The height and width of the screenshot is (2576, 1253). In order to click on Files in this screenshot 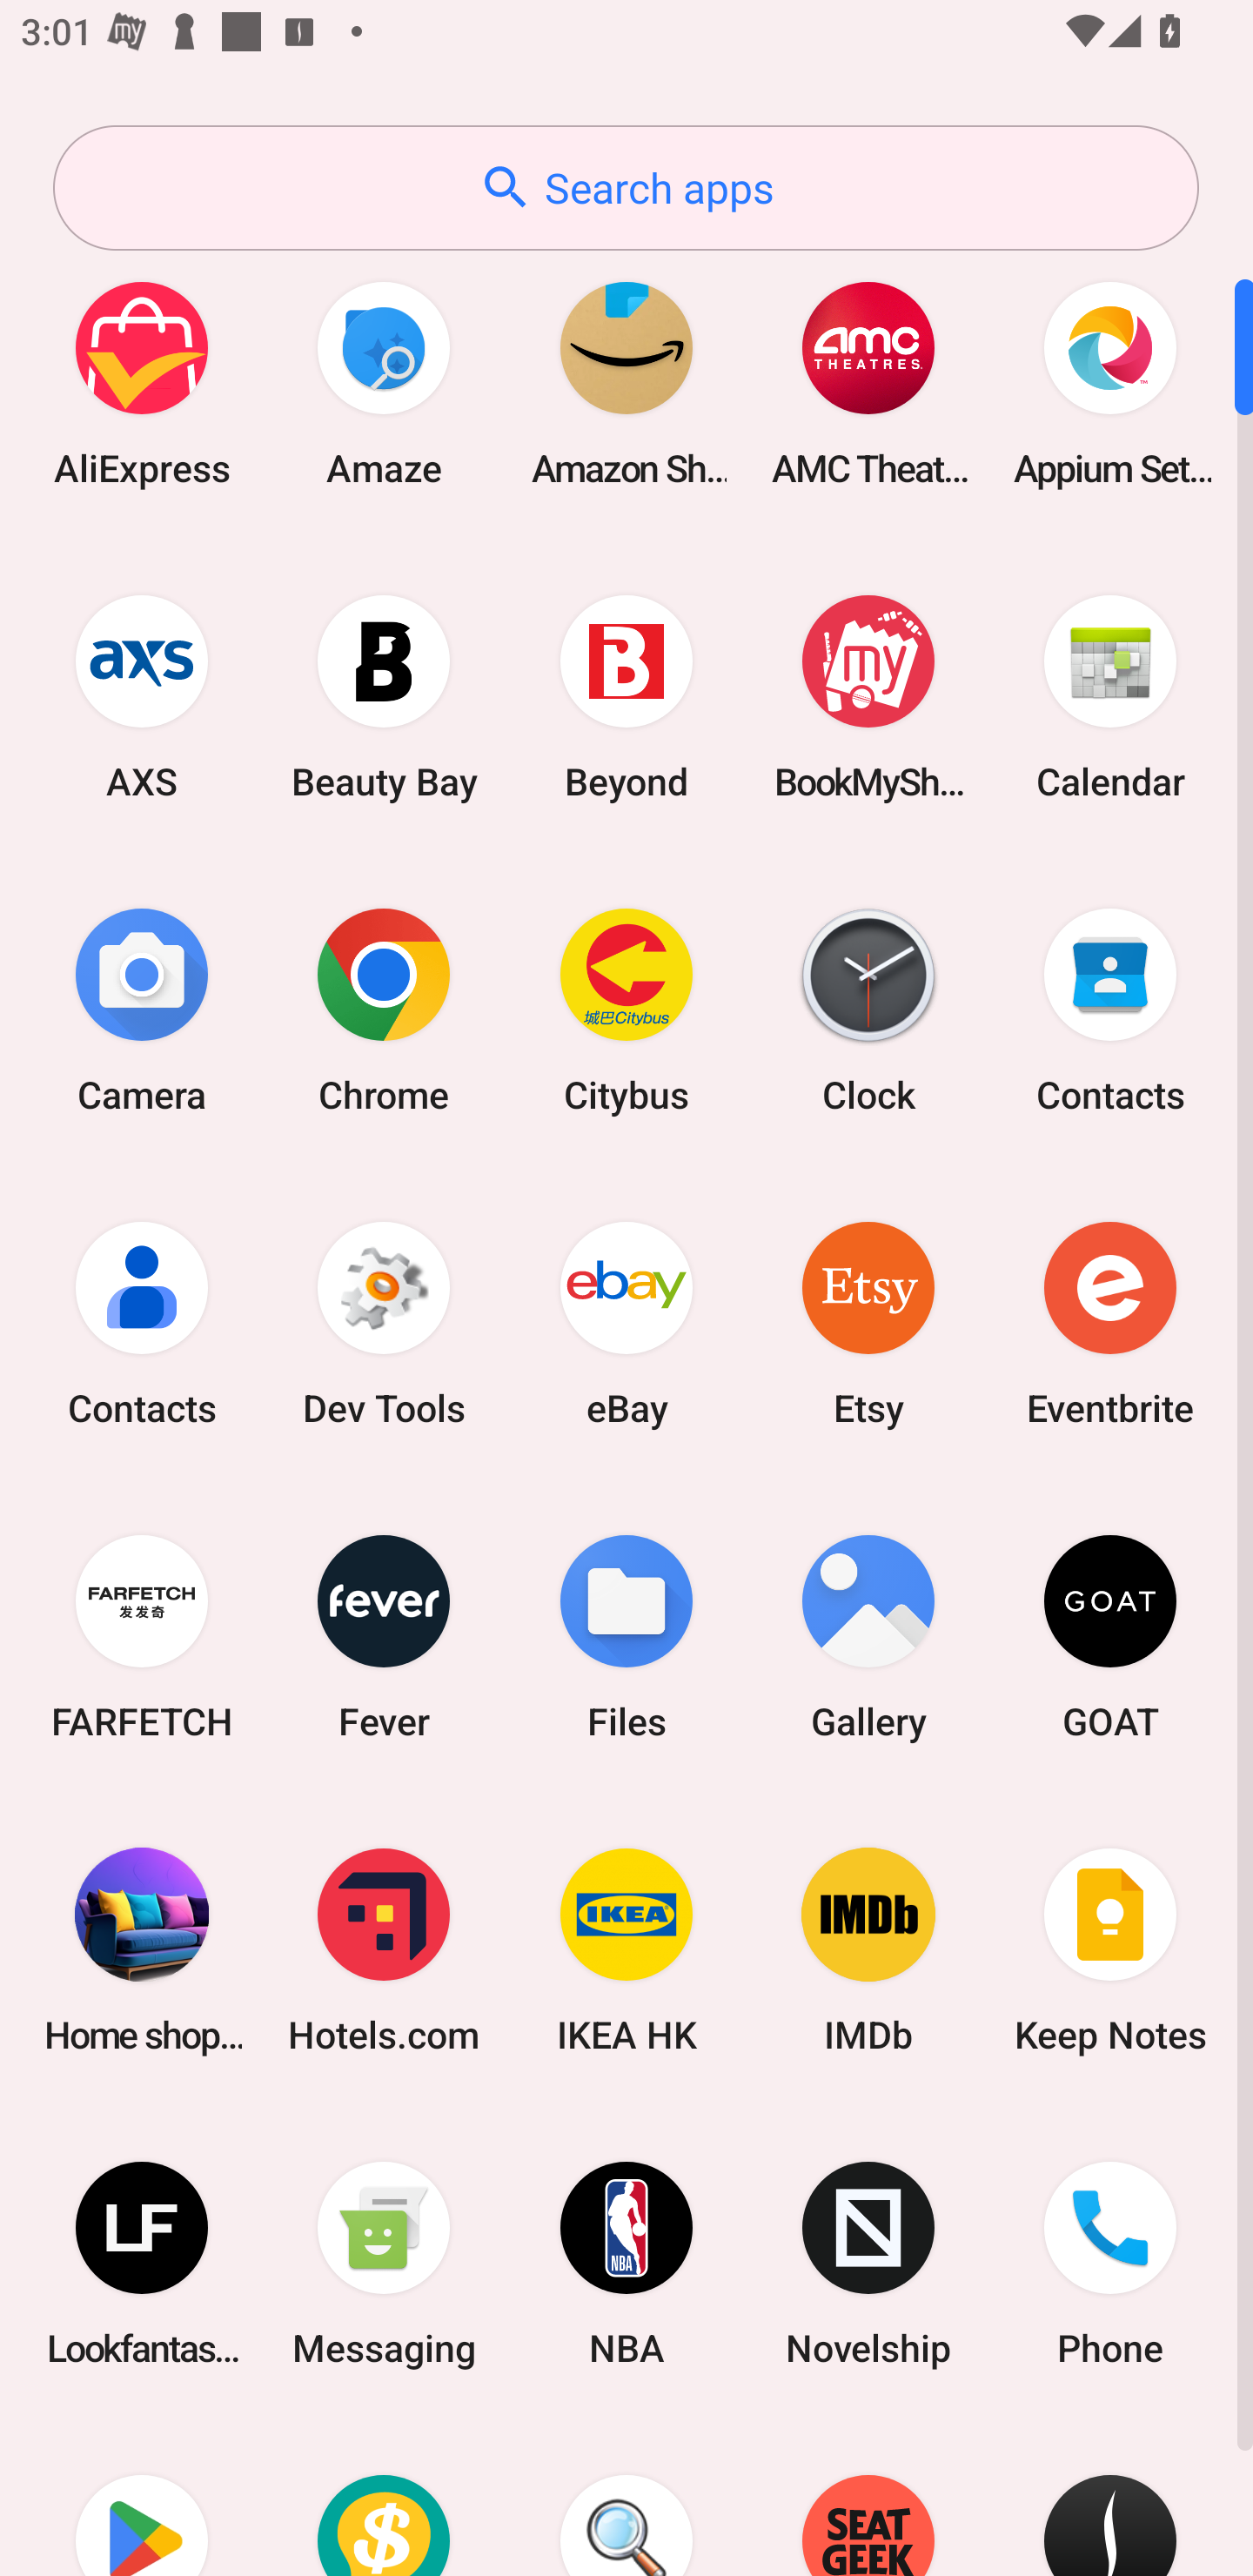, I will do `click(626, 1636)`.